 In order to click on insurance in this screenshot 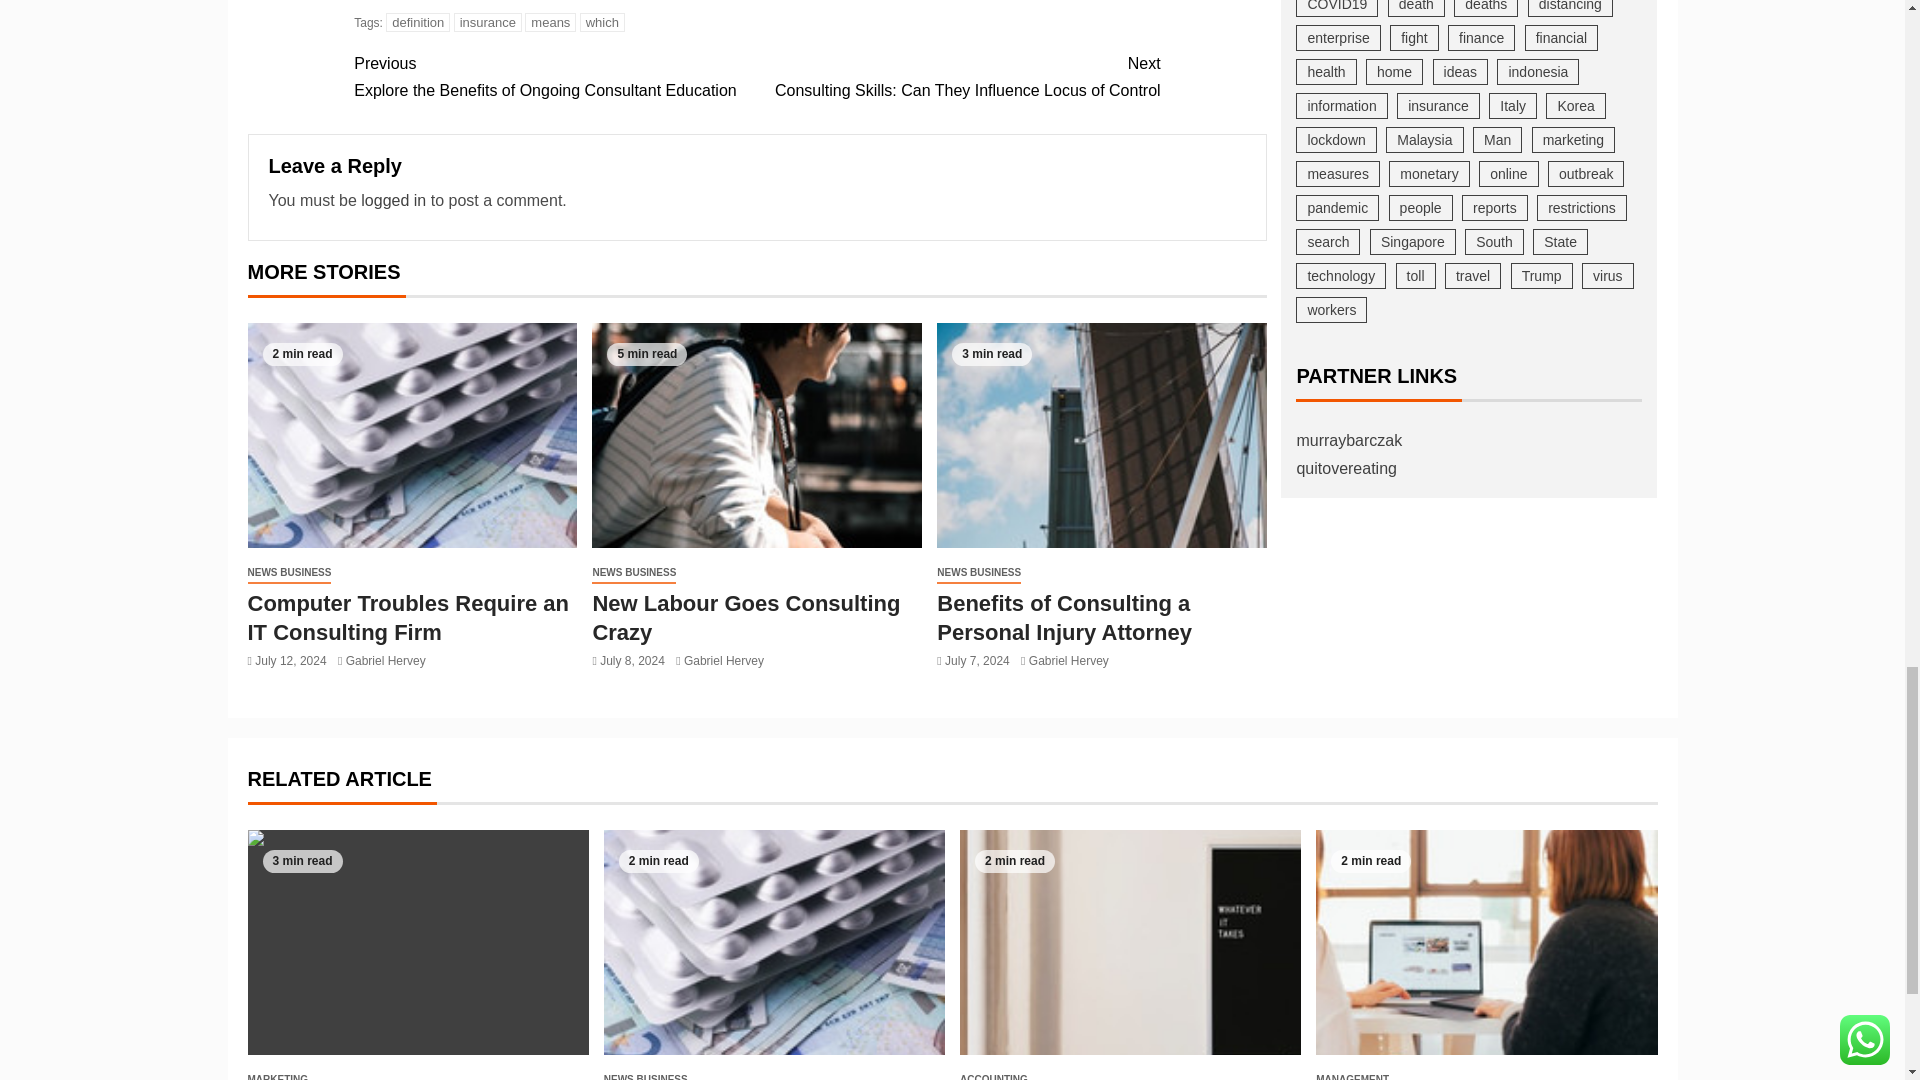, I will do `click(550, 22)`.